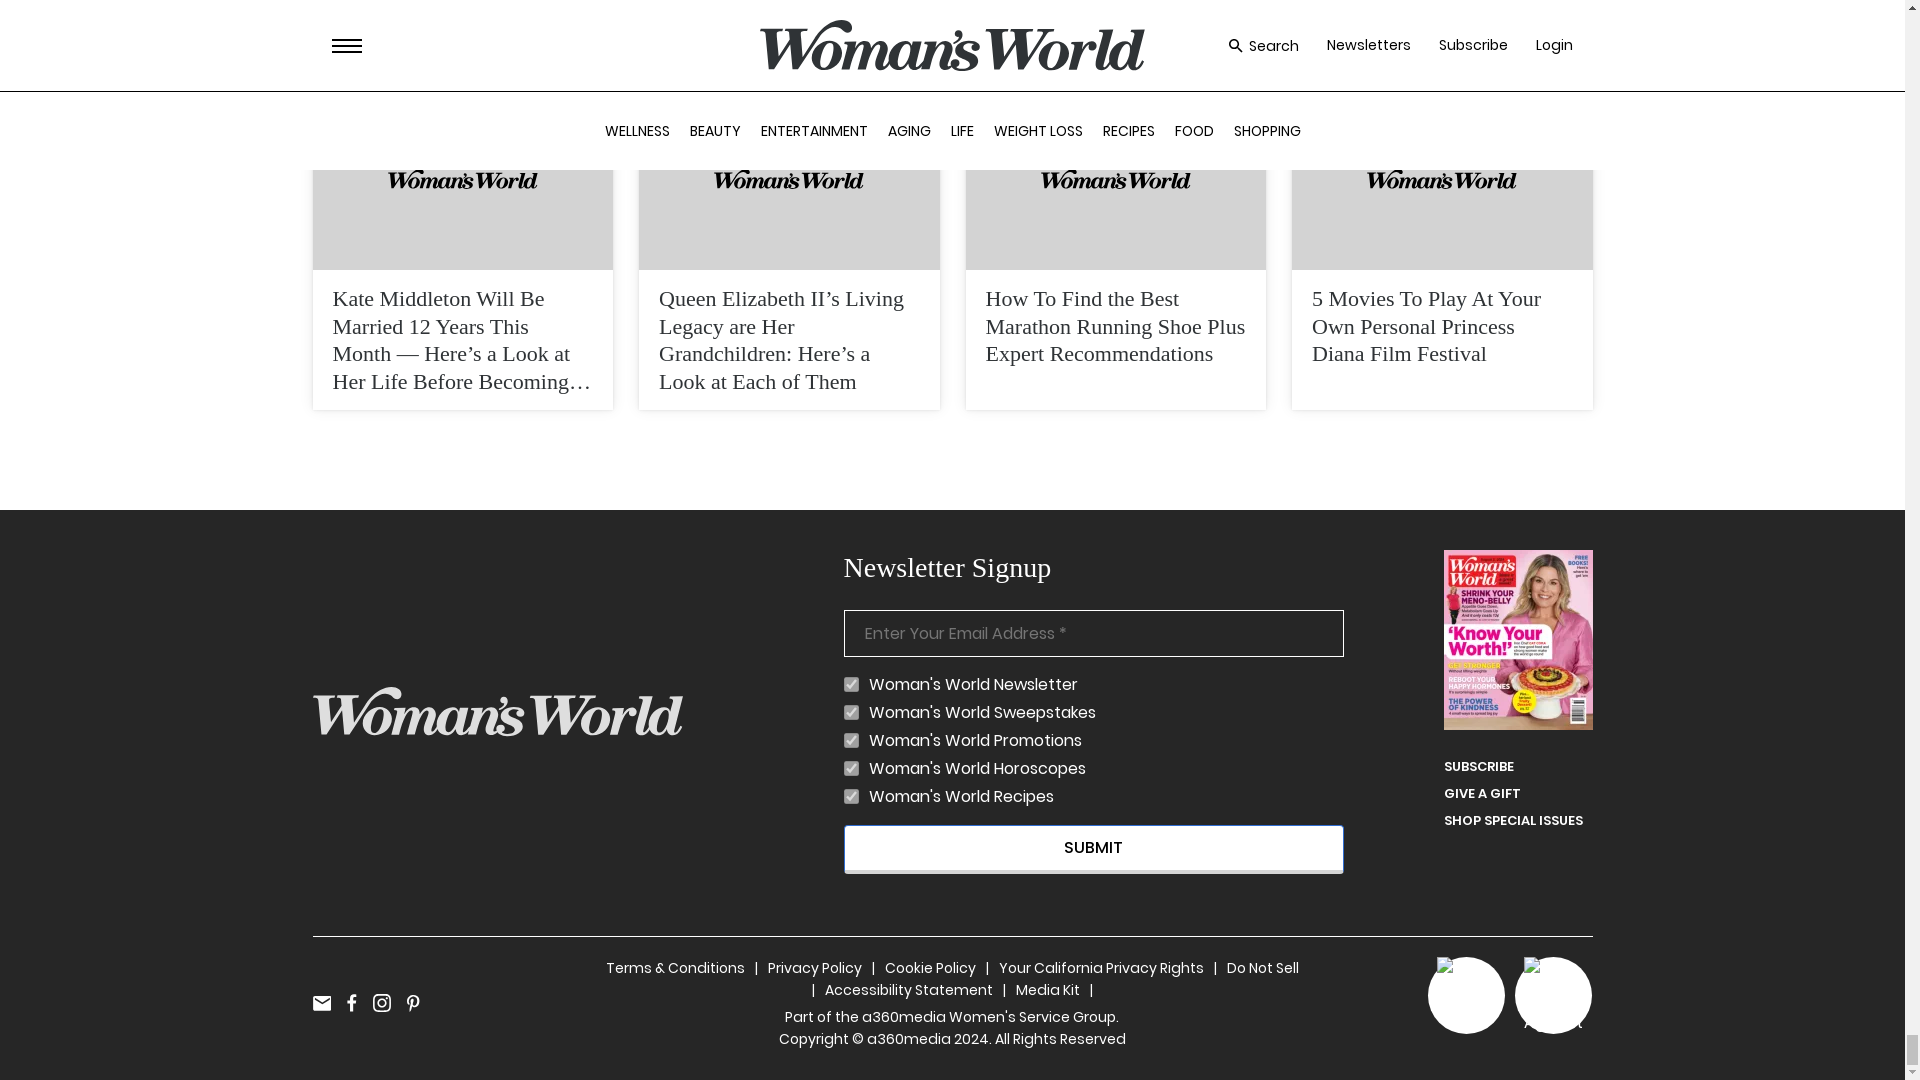 The width and height of the screenshot is (1920, 1080). Describe the element at coordinates (851, 684) in the screenshot. I see `1` at that location.